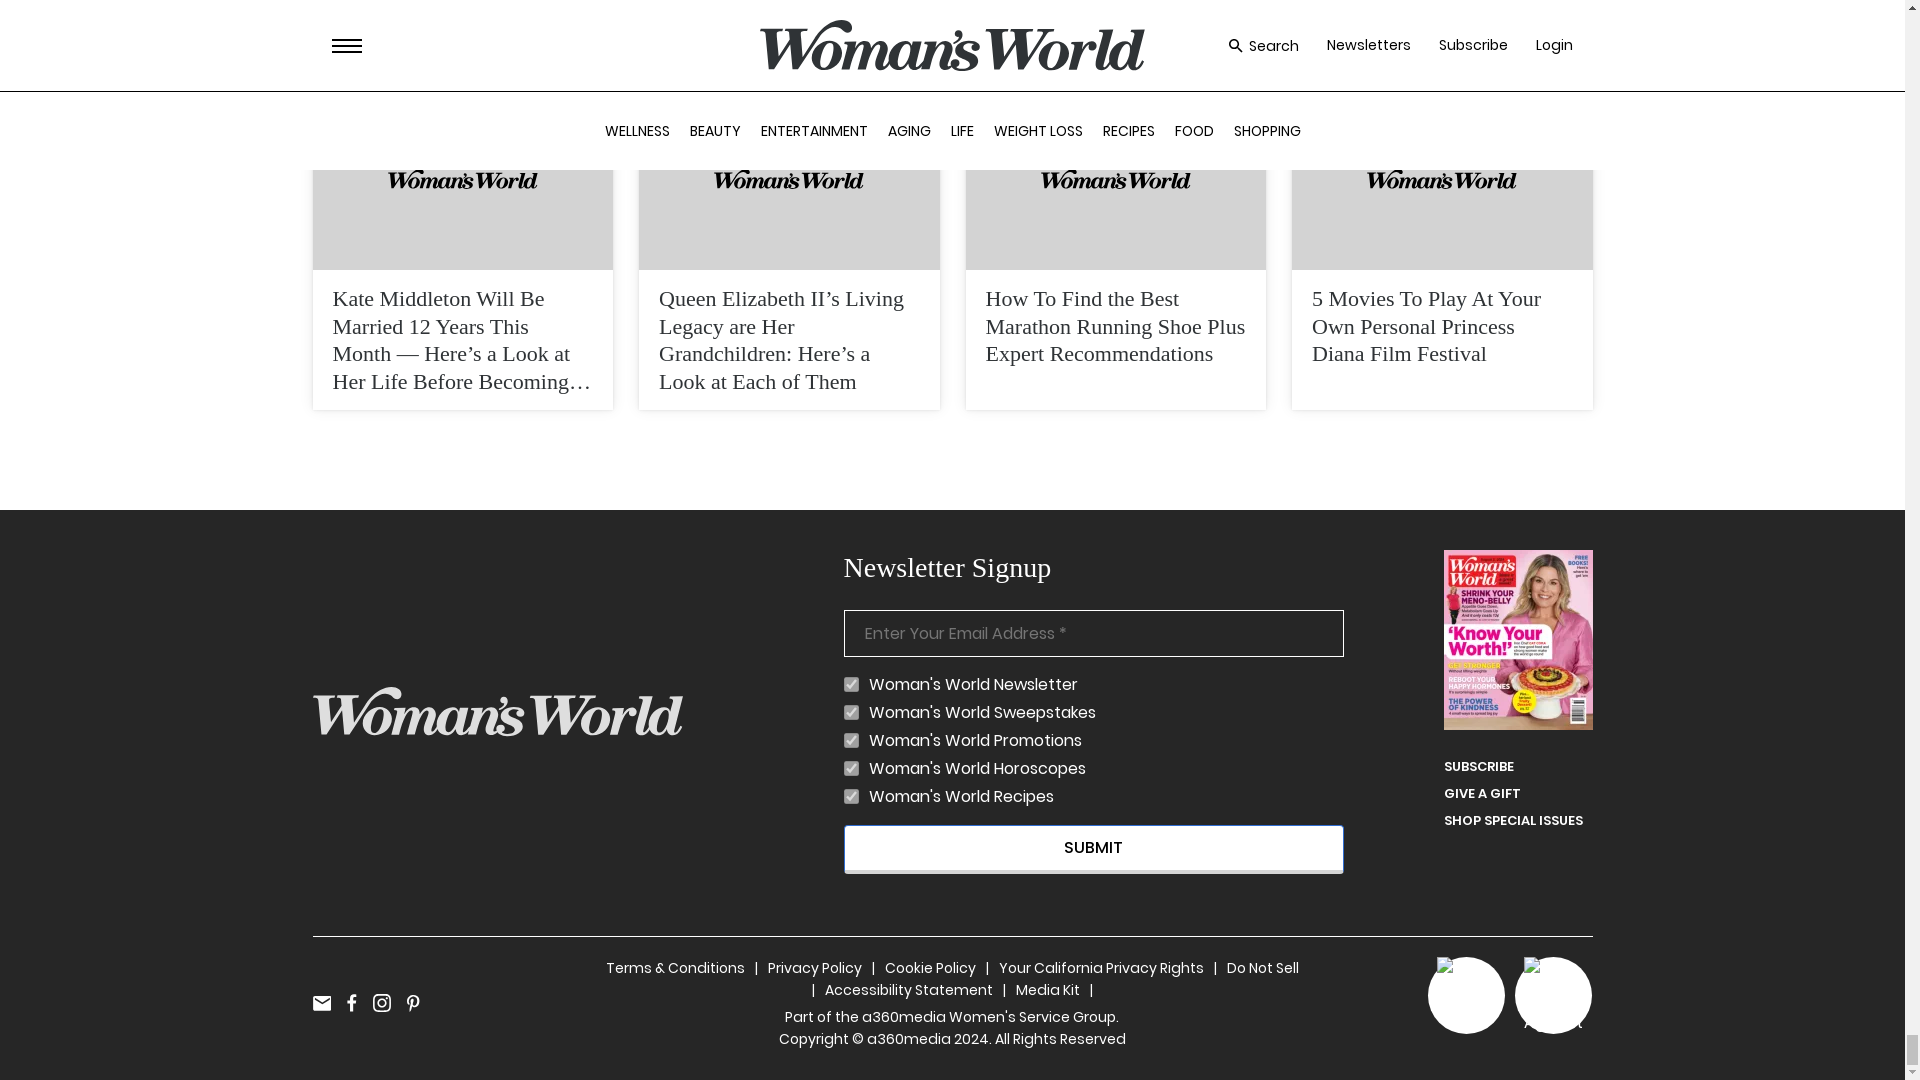 The width and height of the screenshot is (1920, 1080). Describe the element at coordinates (851, 684) in the screenshot. I see `1` at that location.